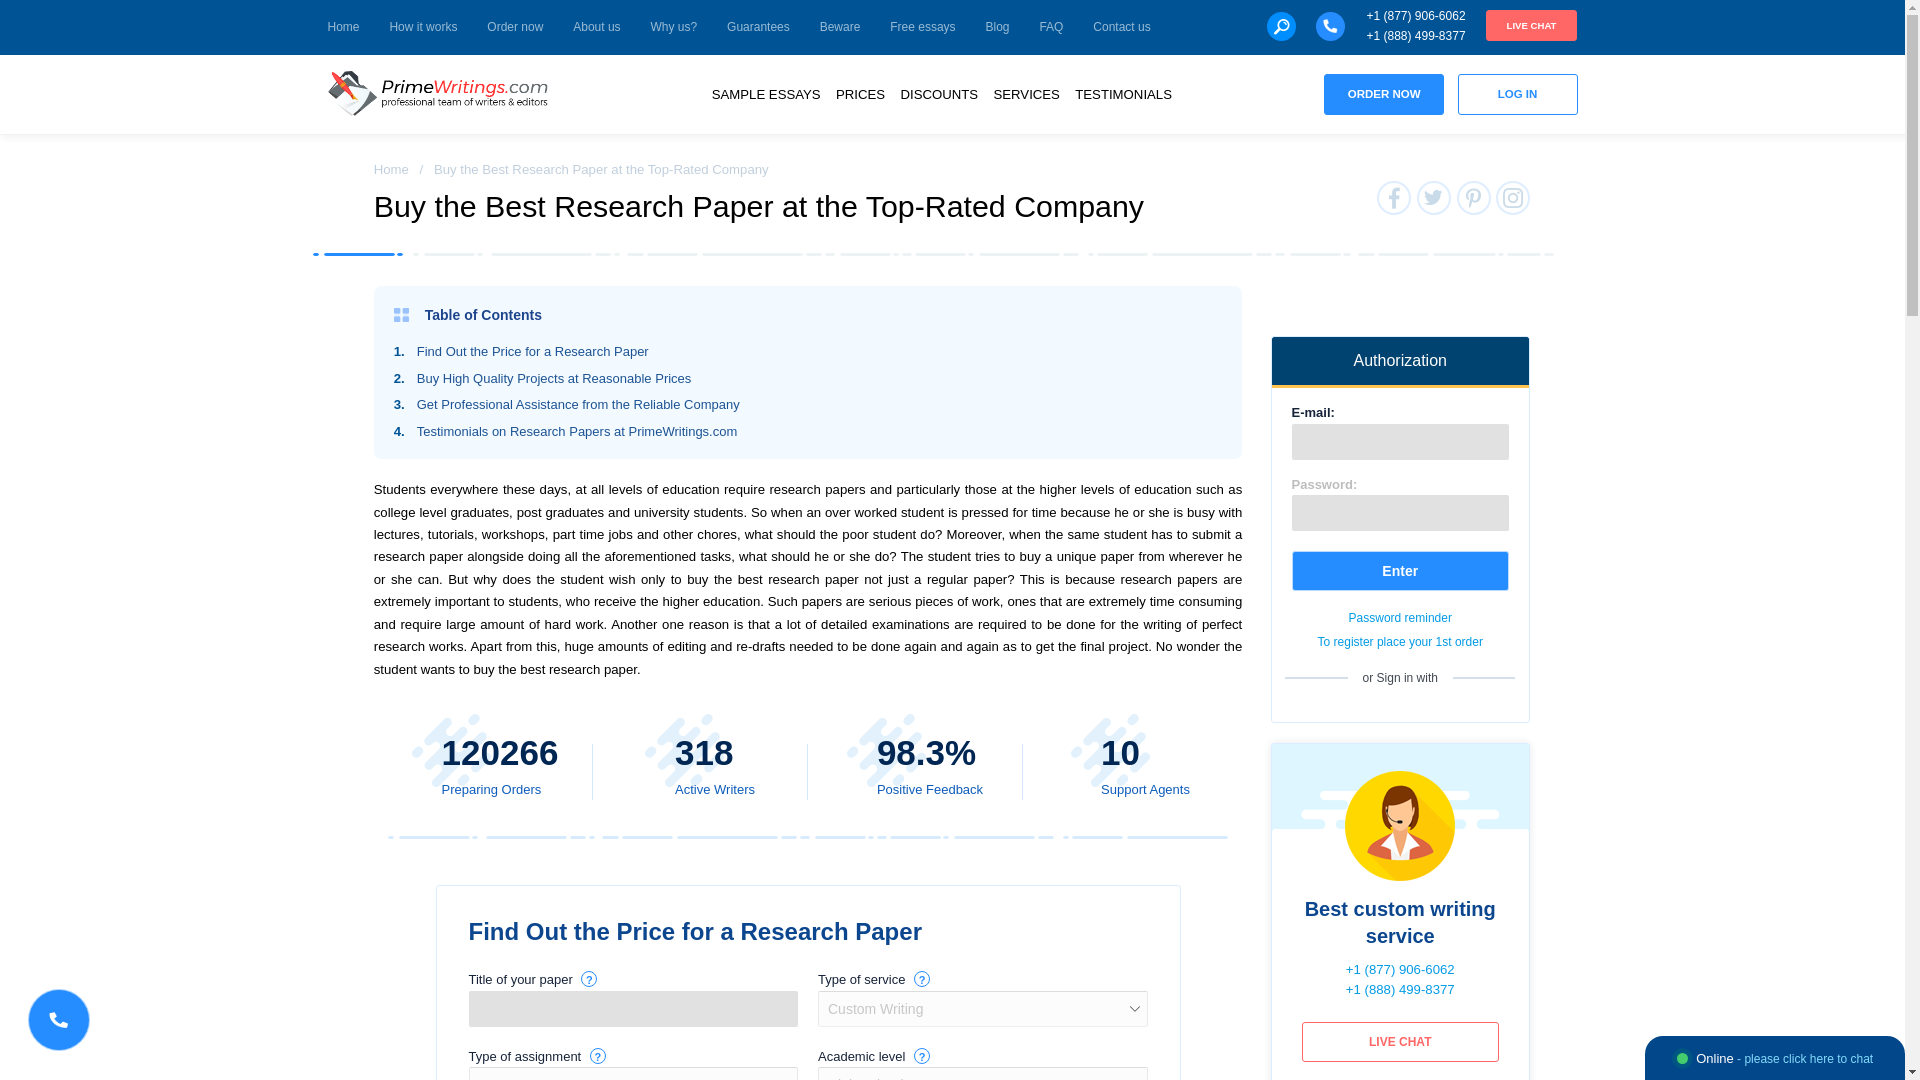 The width and height of the screenshot is (1920, 1080). I want to click on Home, so click(344, 28).